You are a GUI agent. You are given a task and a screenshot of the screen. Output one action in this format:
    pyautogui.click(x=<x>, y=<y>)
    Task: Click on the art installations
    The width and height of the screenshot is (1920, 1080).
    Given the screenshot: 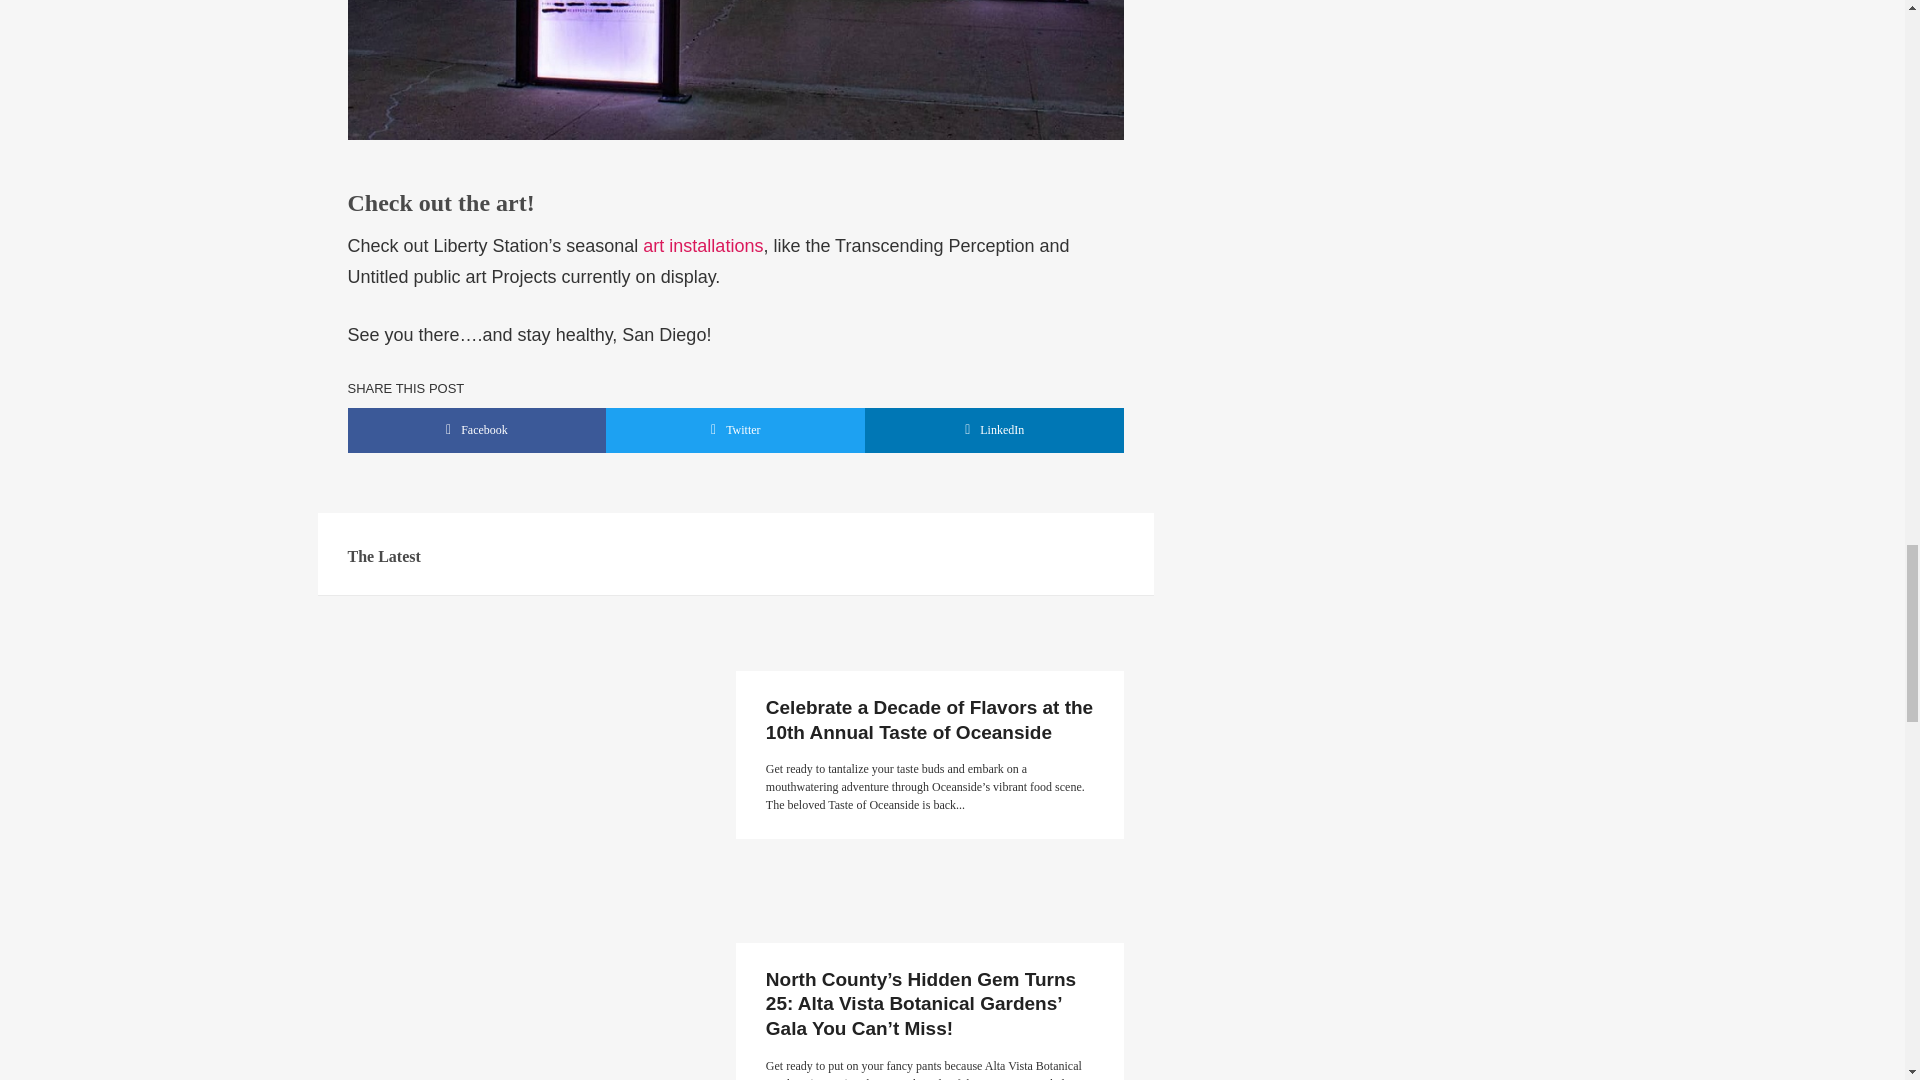 What is the action you would take?
    pyautogui.click(x=702, y=246)
    